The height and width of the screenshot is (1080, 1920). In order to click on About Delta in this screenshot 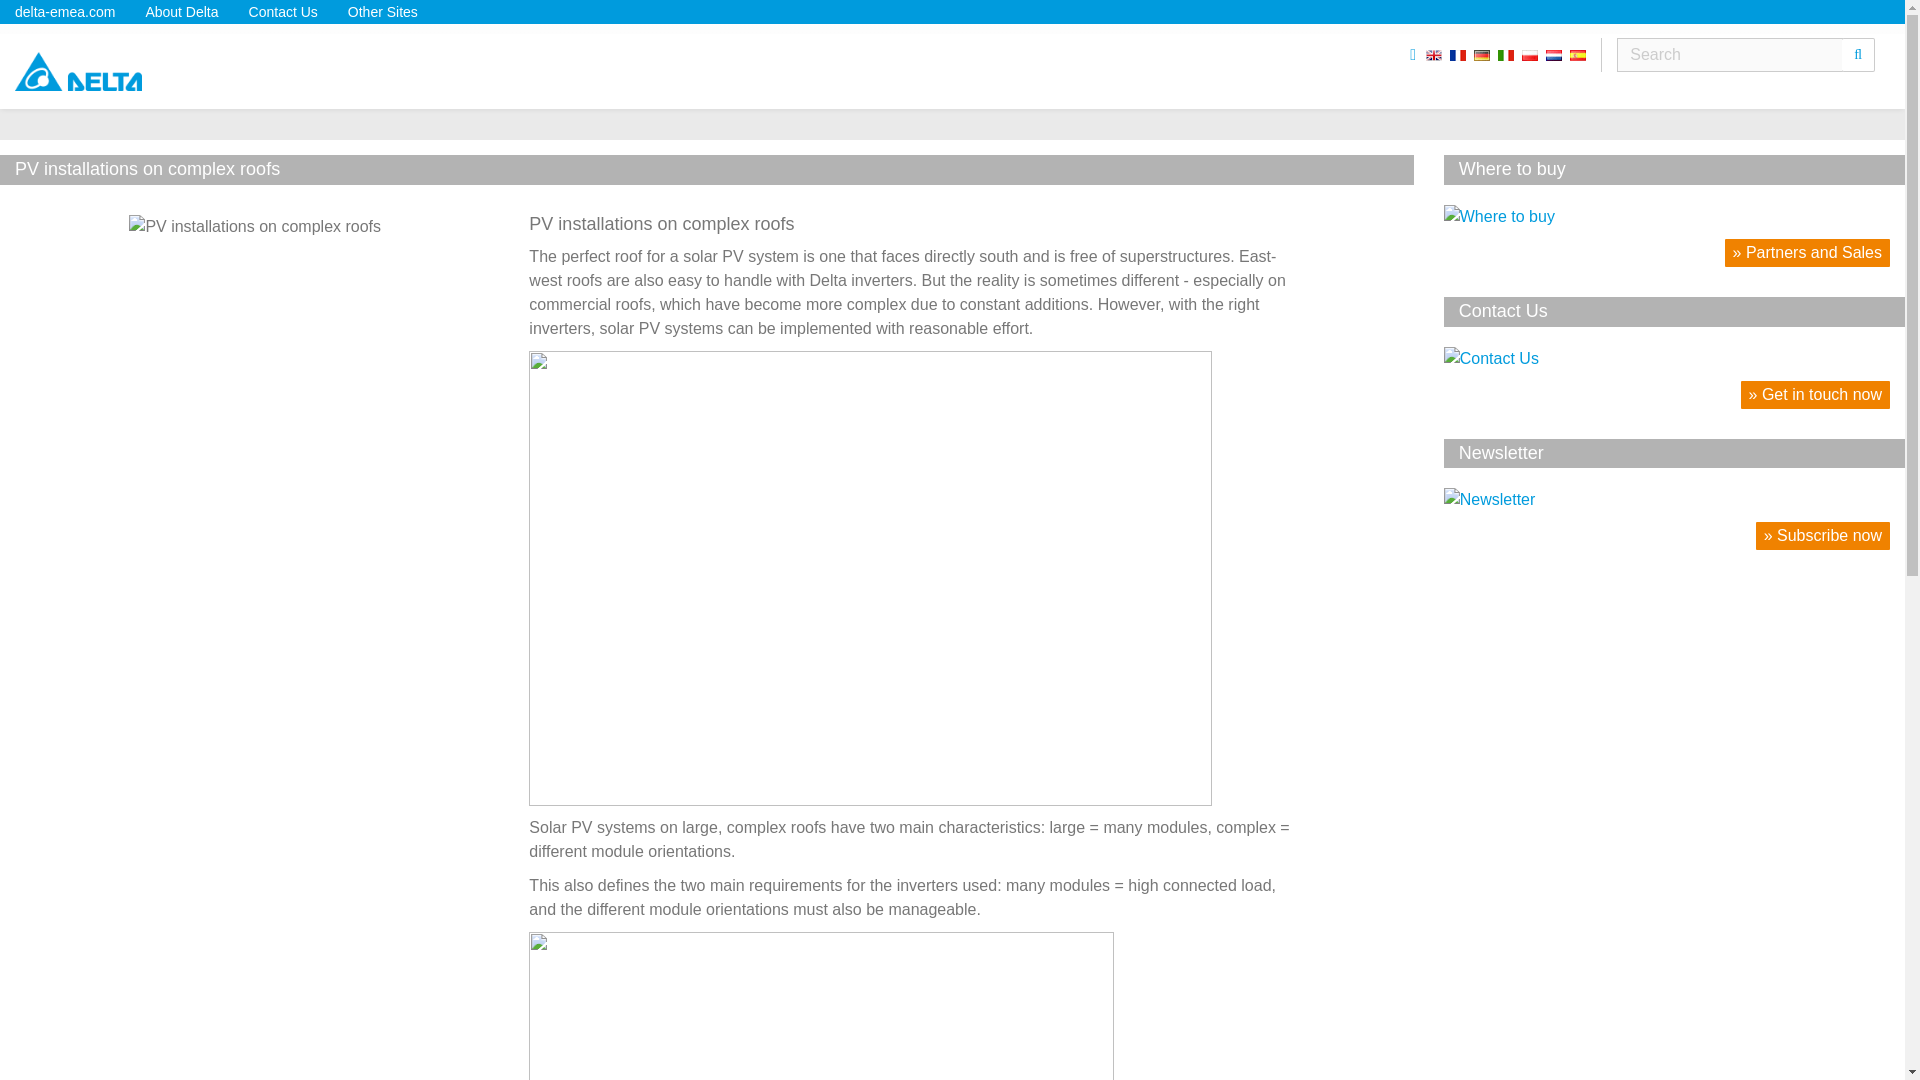, I will do `click(181, 12)`.